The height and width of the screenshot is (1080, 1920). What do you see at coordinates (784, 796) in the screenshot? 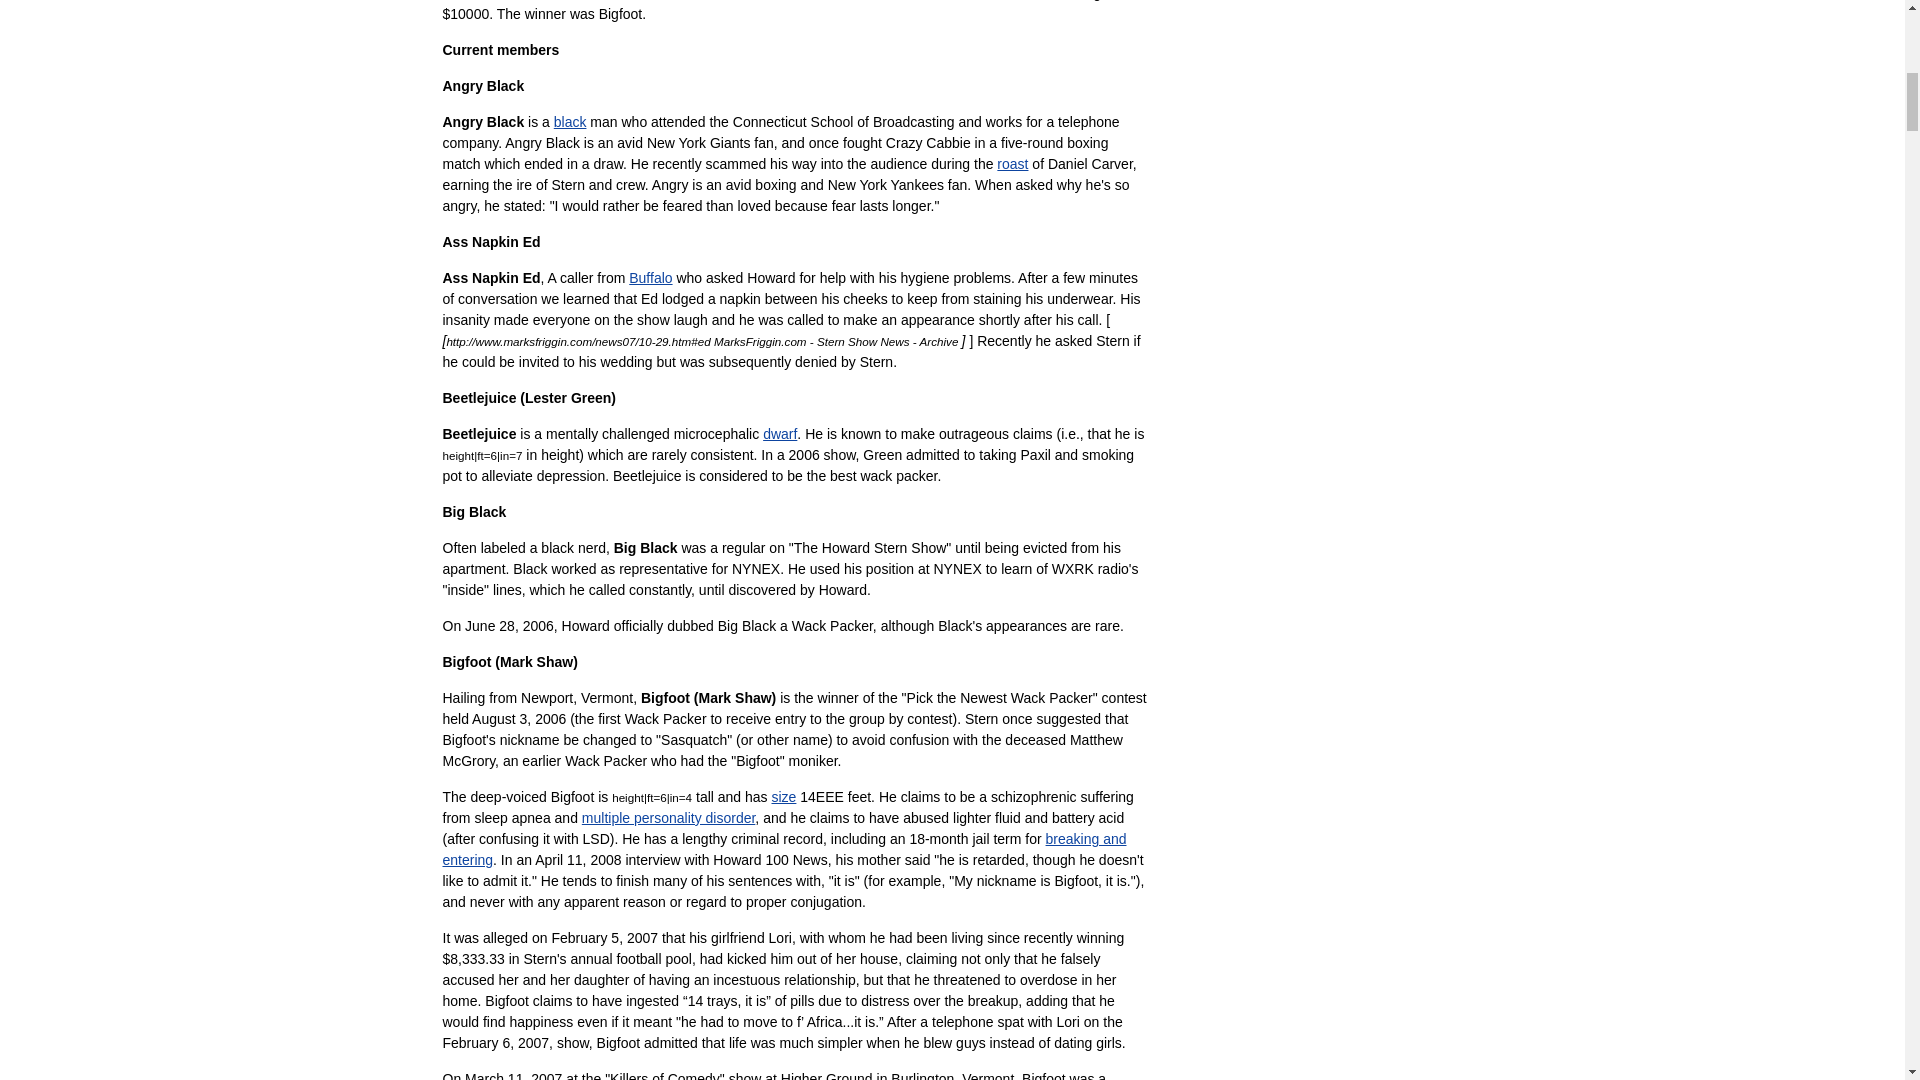
I see `size` at bounding box center [784, 796].